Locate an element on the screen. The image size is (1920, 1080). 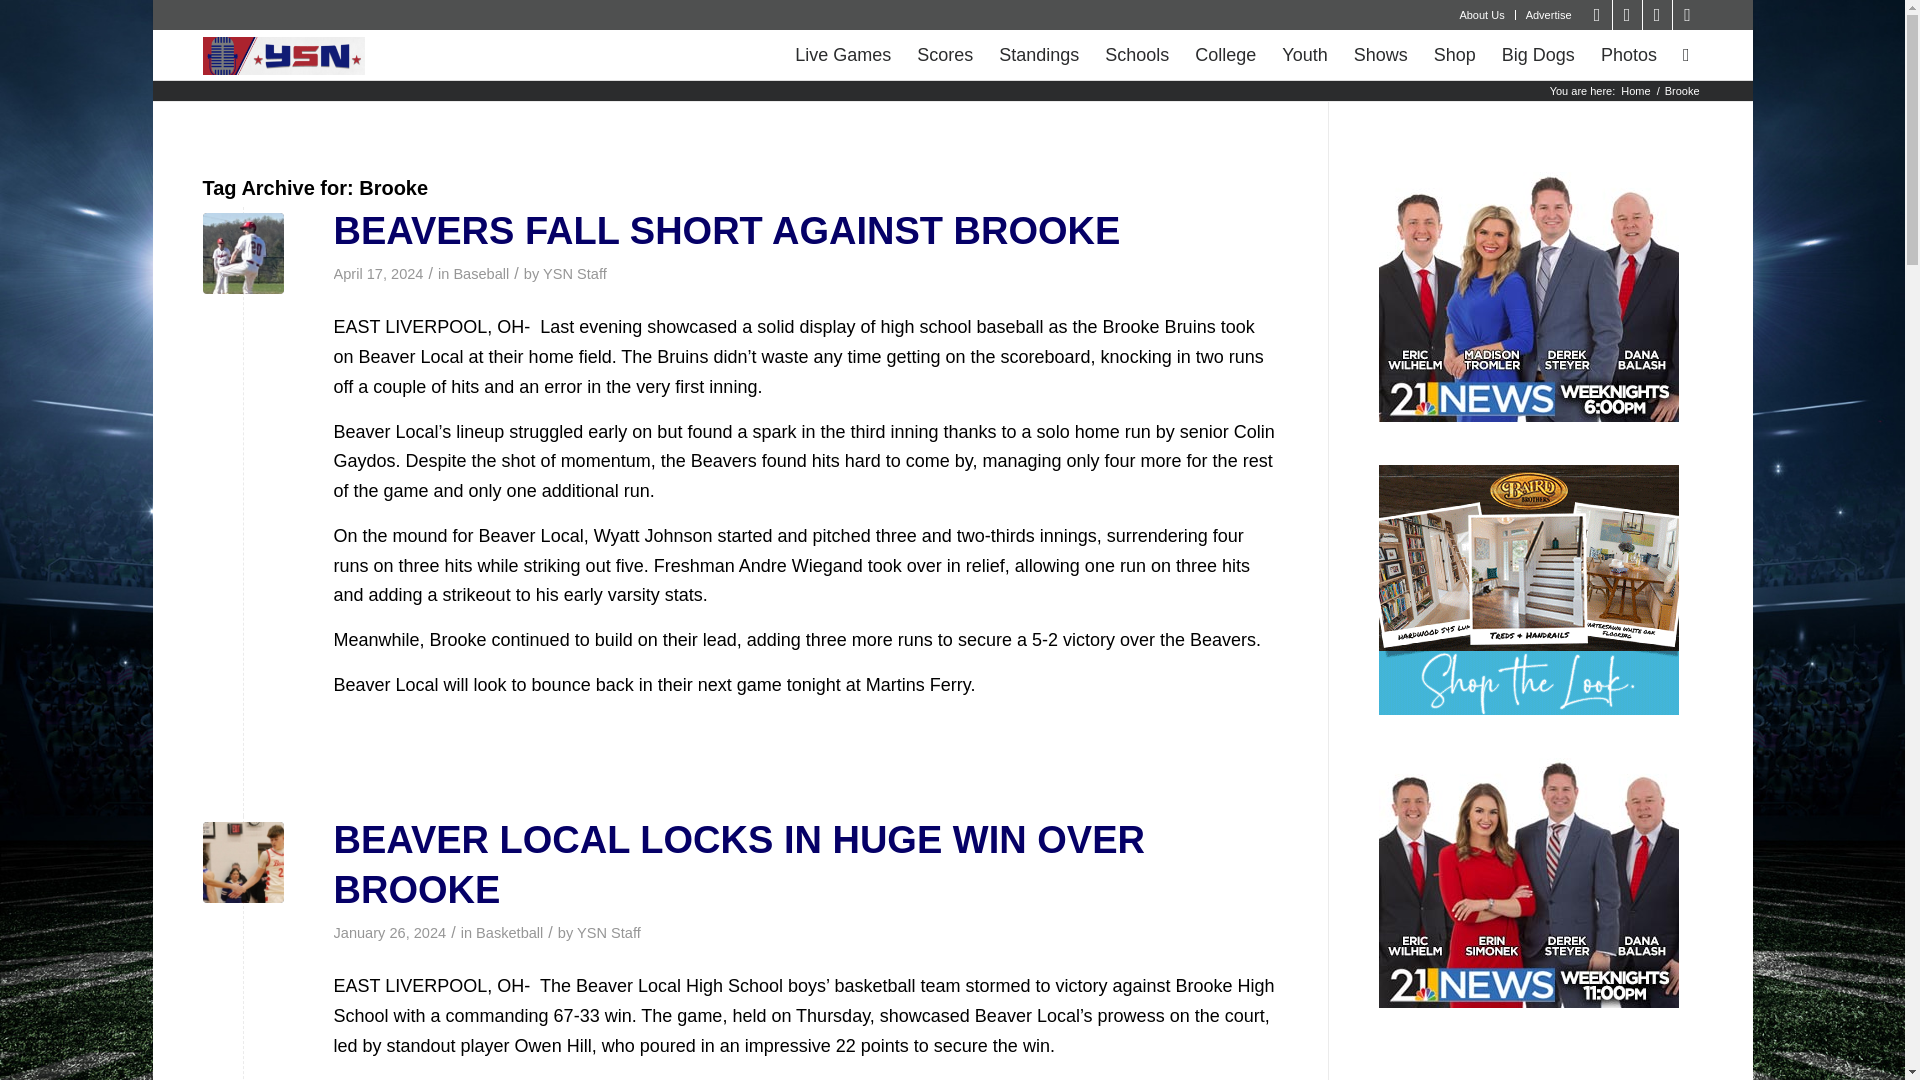
Live Games is located at coordinates (842, 54).